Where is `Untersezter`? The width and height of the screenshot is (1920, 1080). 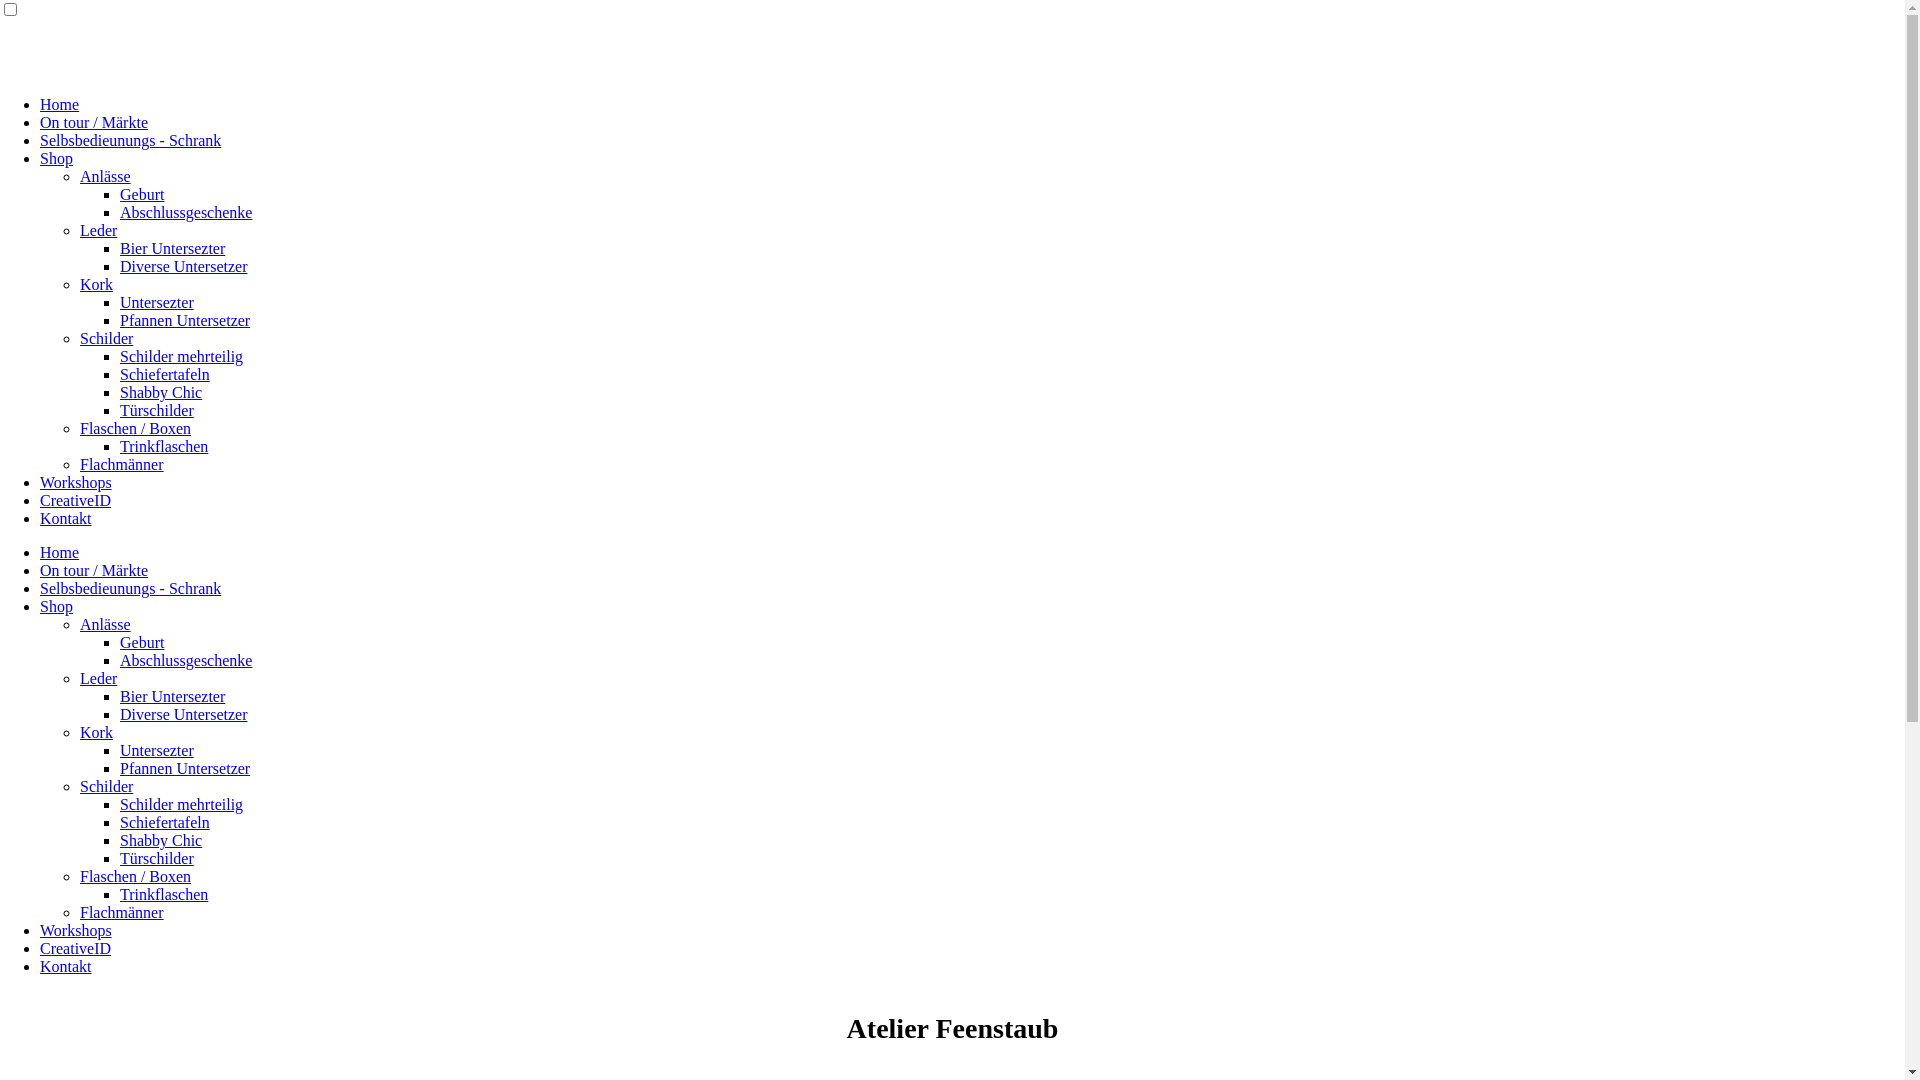 Untersezter is located at coordinates (157, 750).